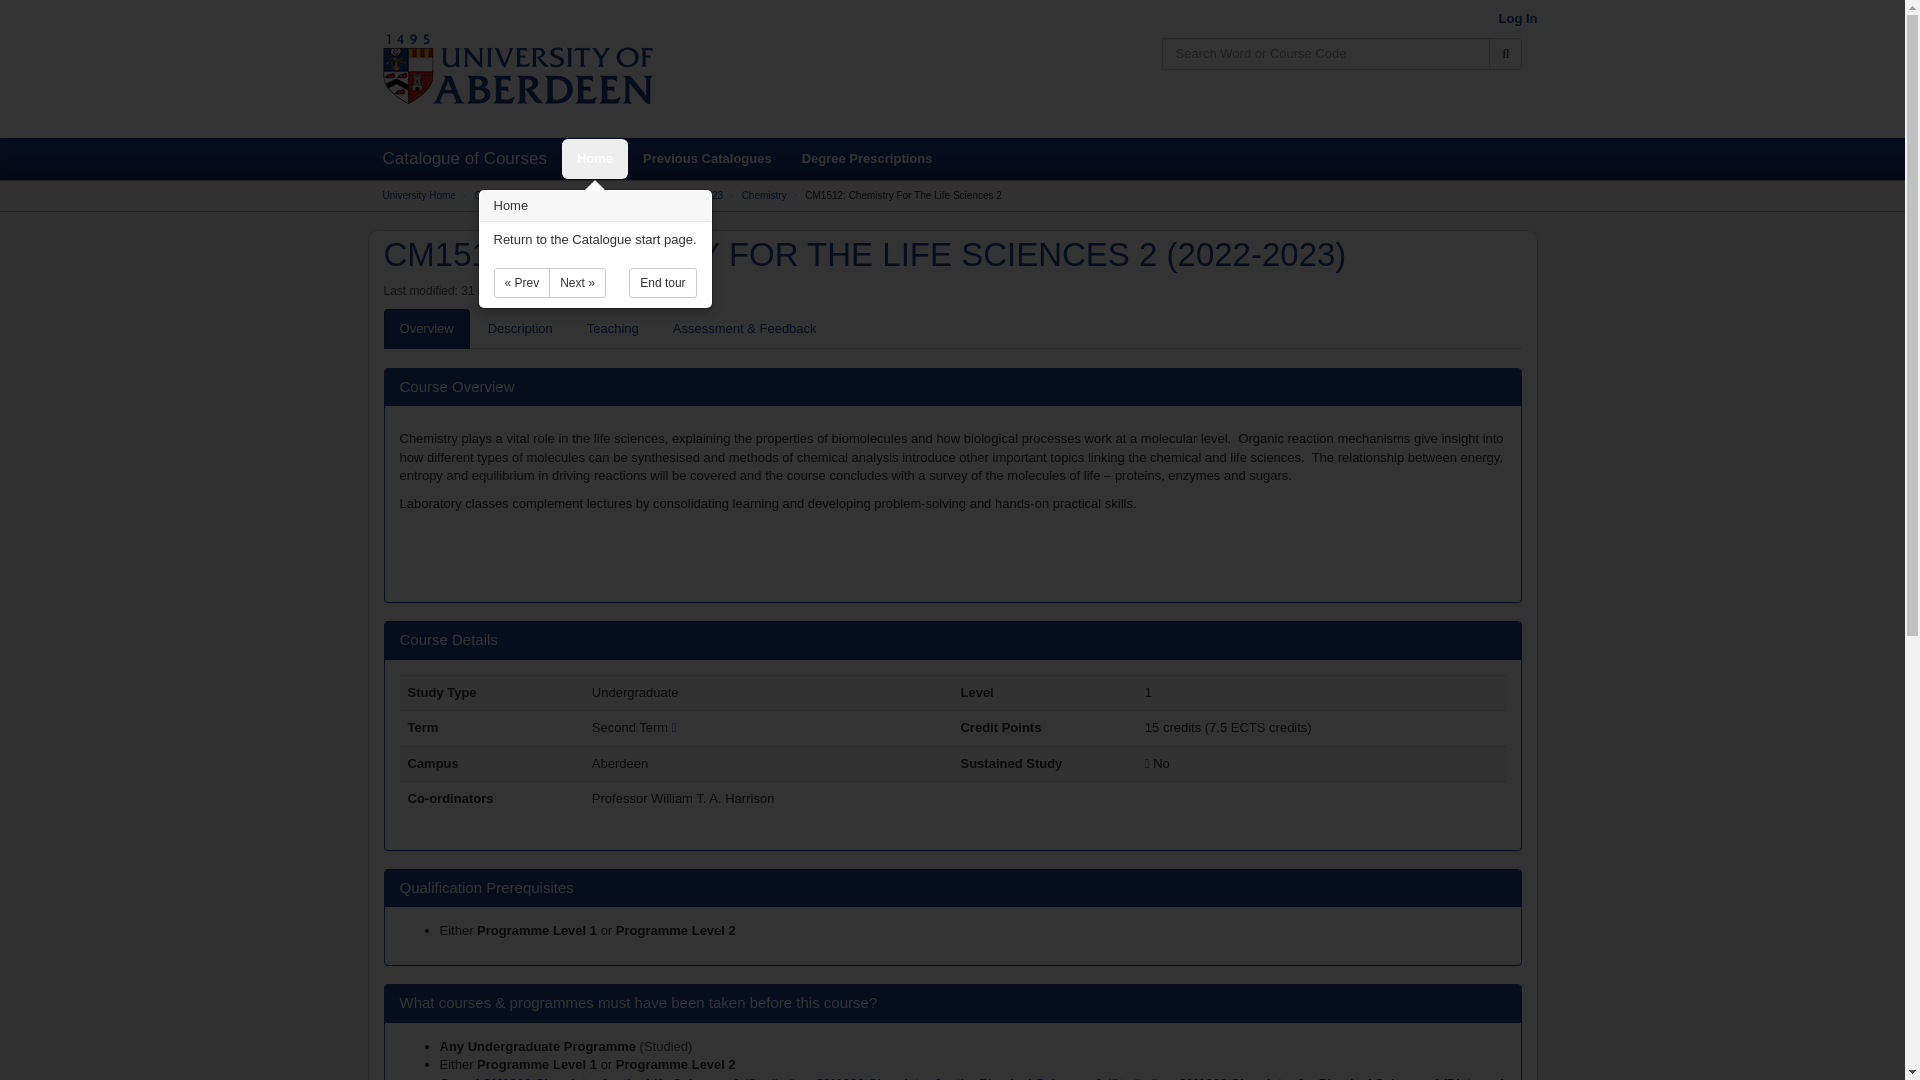  I want to click on Search Catalogue, so click(1506, 54).